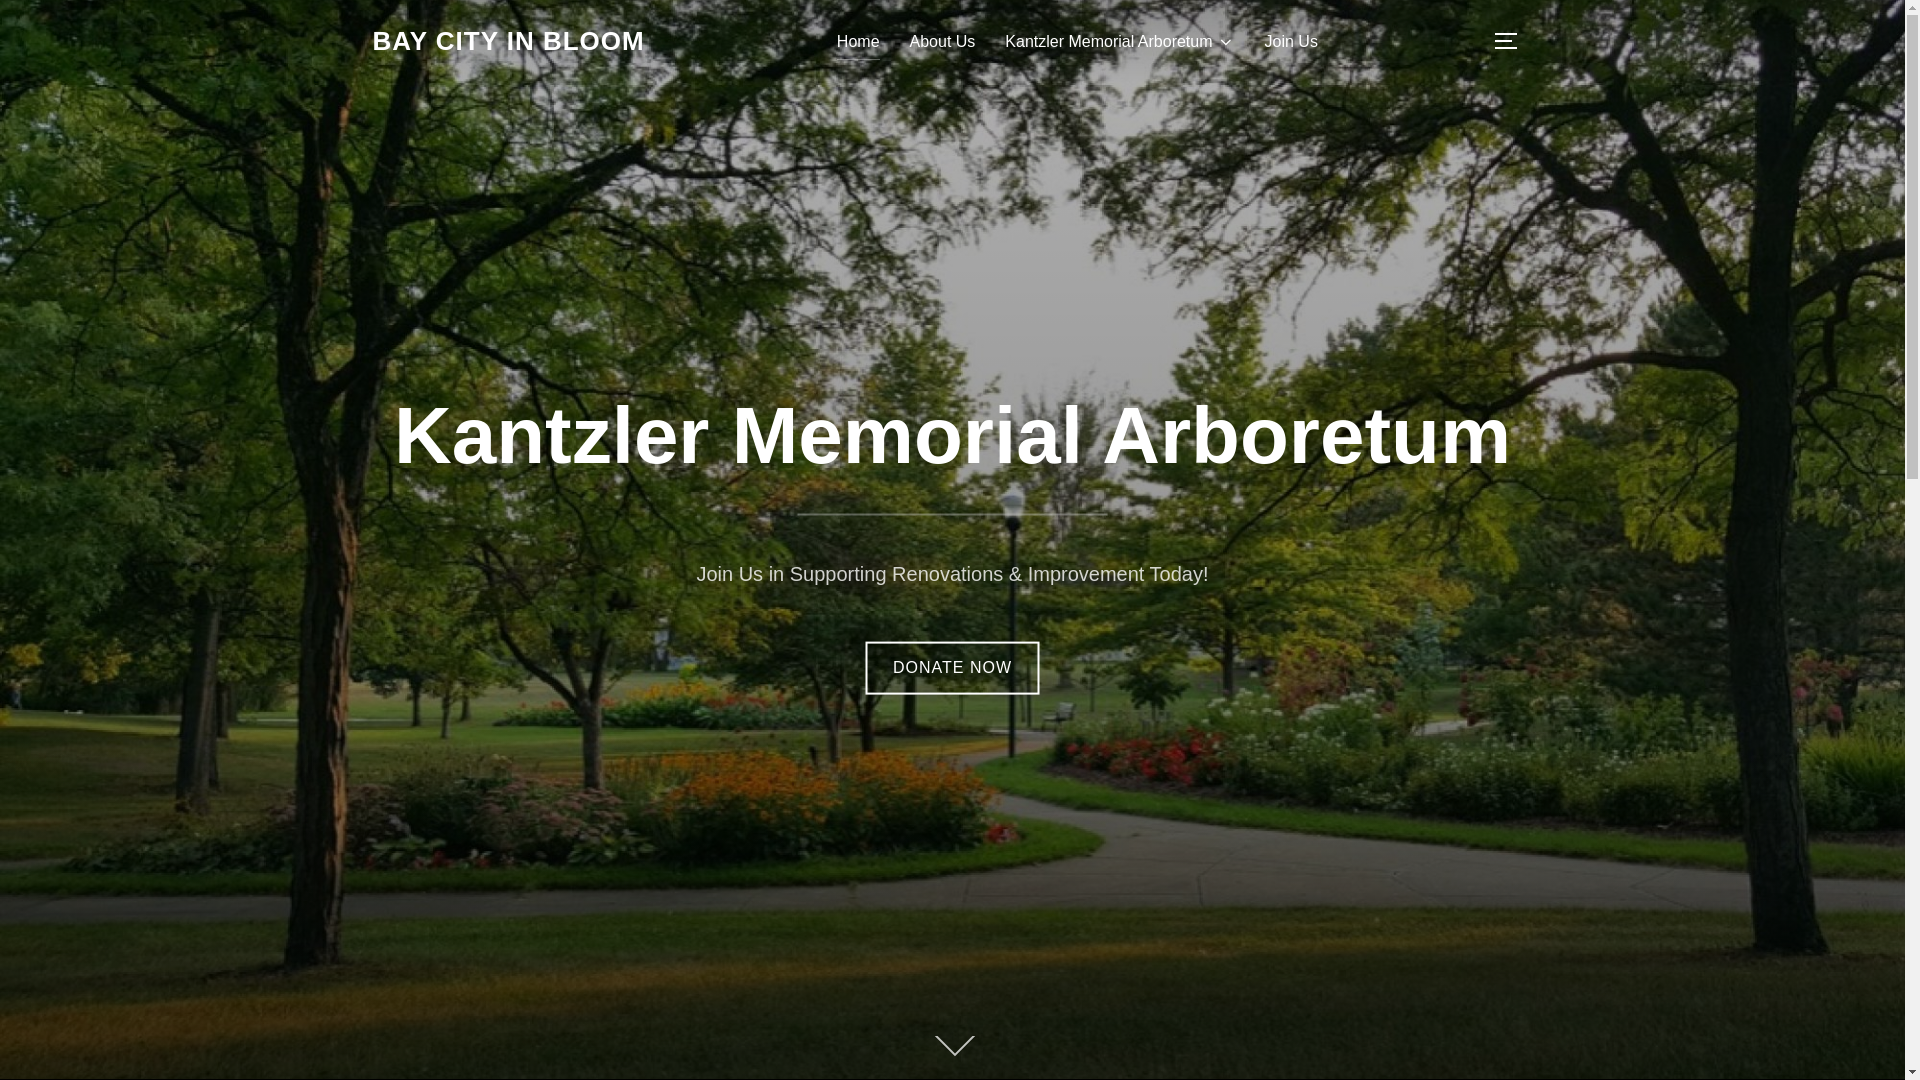  What do you see at coordinates (1119, 40) in the screenshot?
I see `Kantzler Memorial Arboretum` at bounding box center [1119, 40].